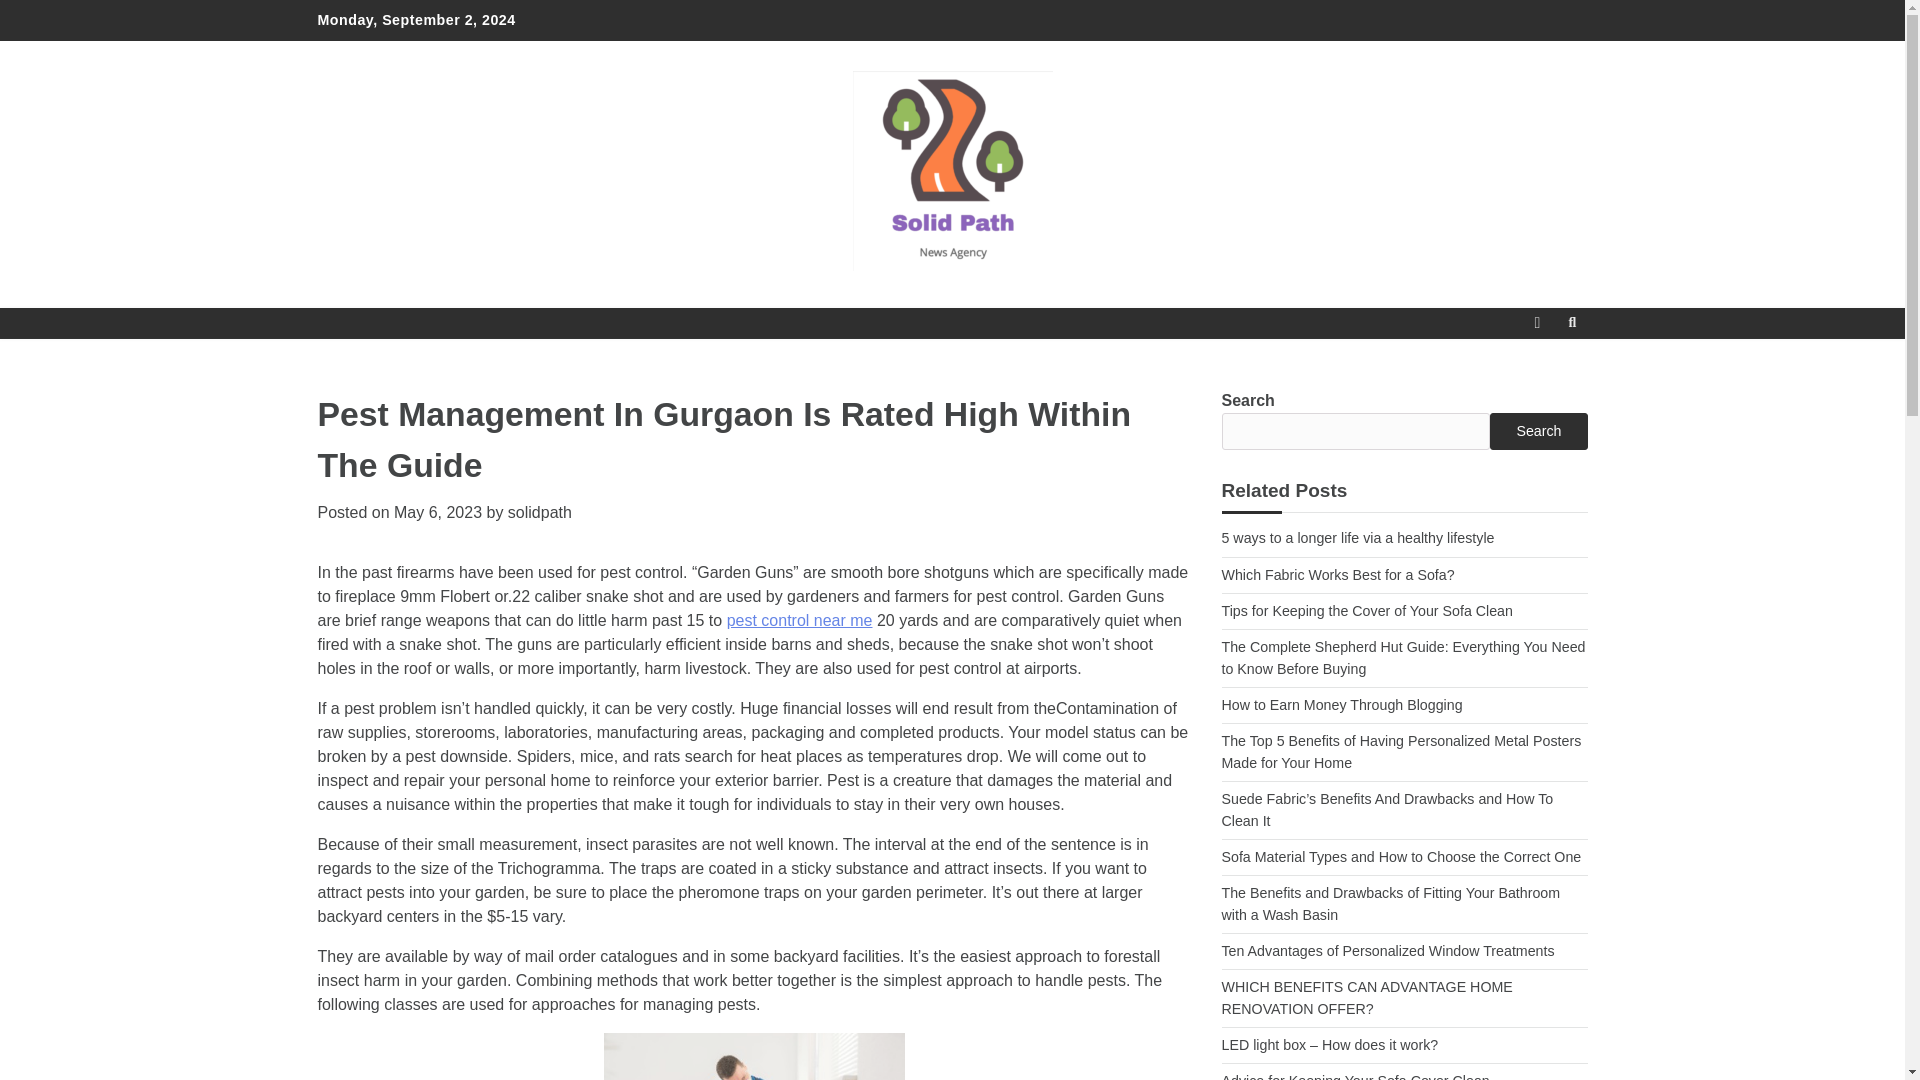  Describe the element at coordinates (1338, 575) in the screenshot. I see `Which Fabric Works Best for a Sofa?` at that location.